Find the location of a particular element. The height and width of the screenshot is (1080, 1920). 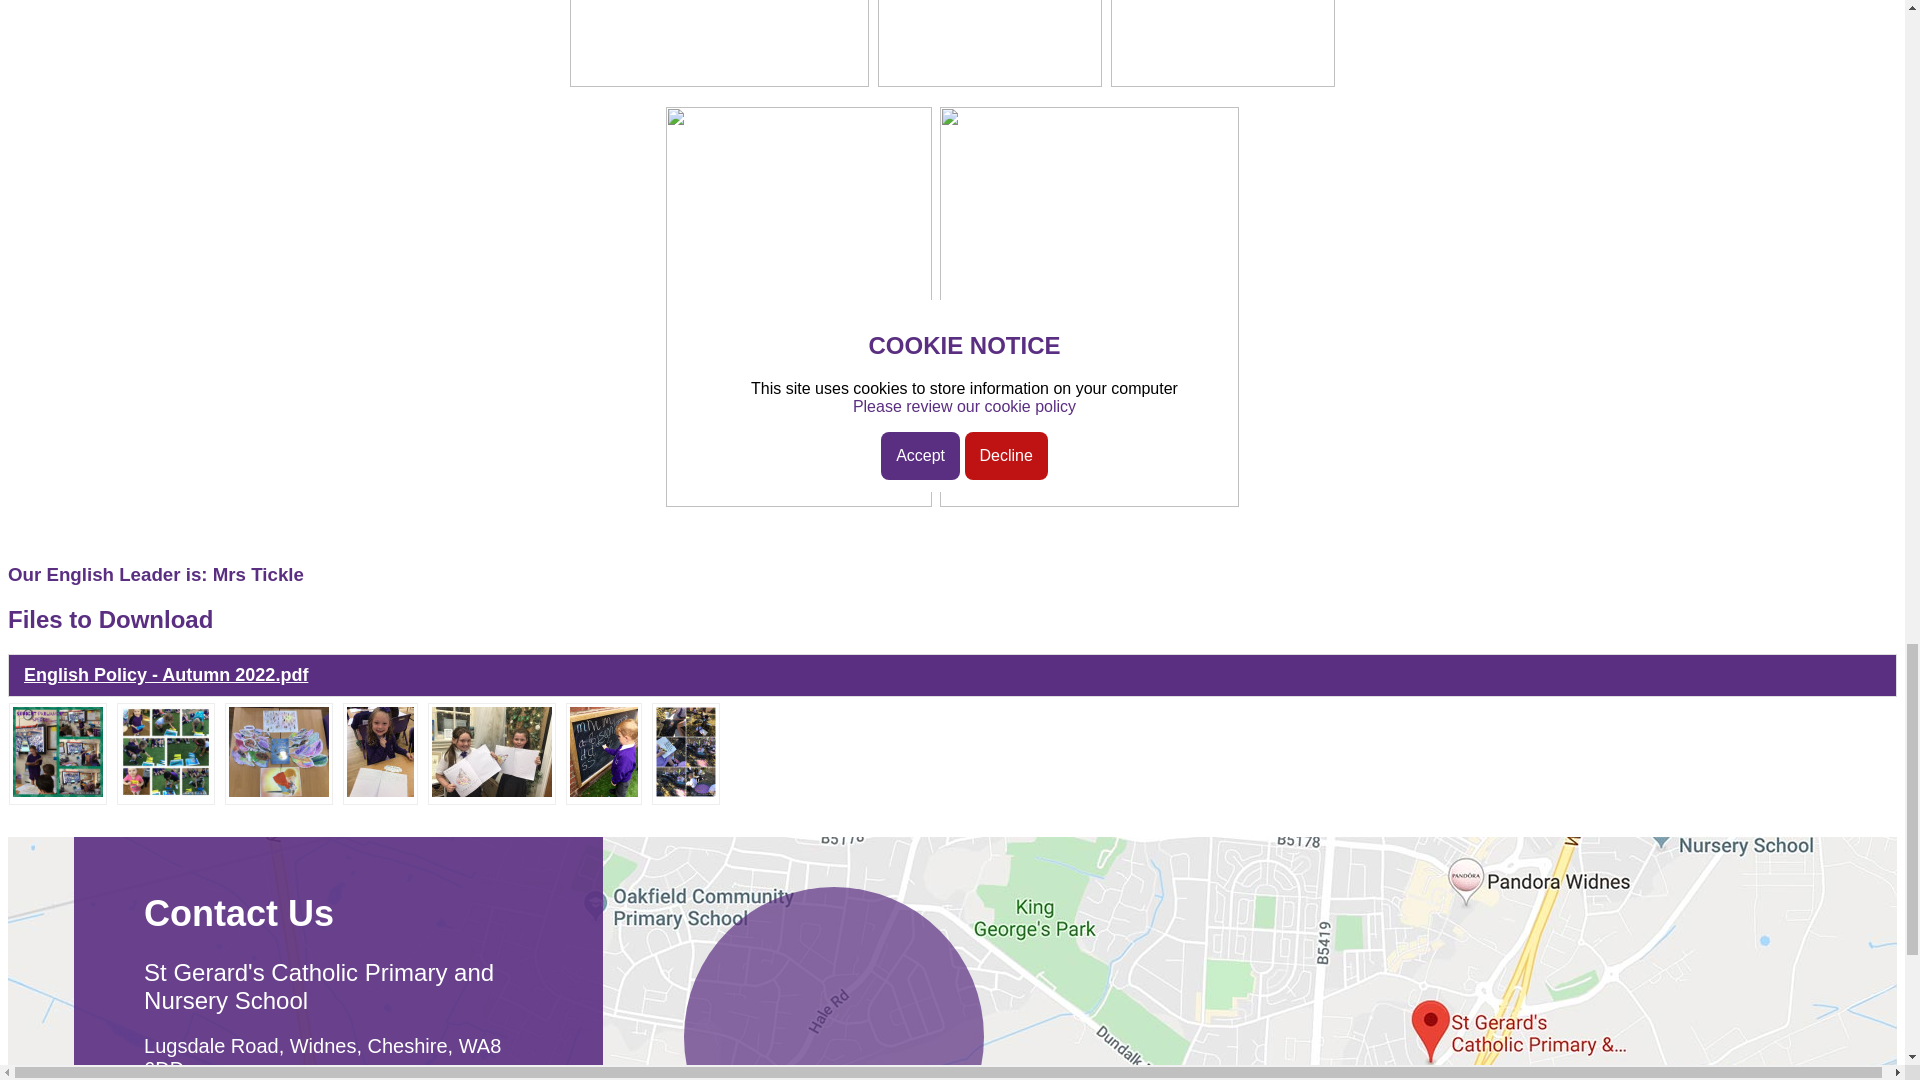

D99DC8EC-5F03-47F2-BE97-3D35E5A0CE8B.jpeg is located at coordinates (278, 792).